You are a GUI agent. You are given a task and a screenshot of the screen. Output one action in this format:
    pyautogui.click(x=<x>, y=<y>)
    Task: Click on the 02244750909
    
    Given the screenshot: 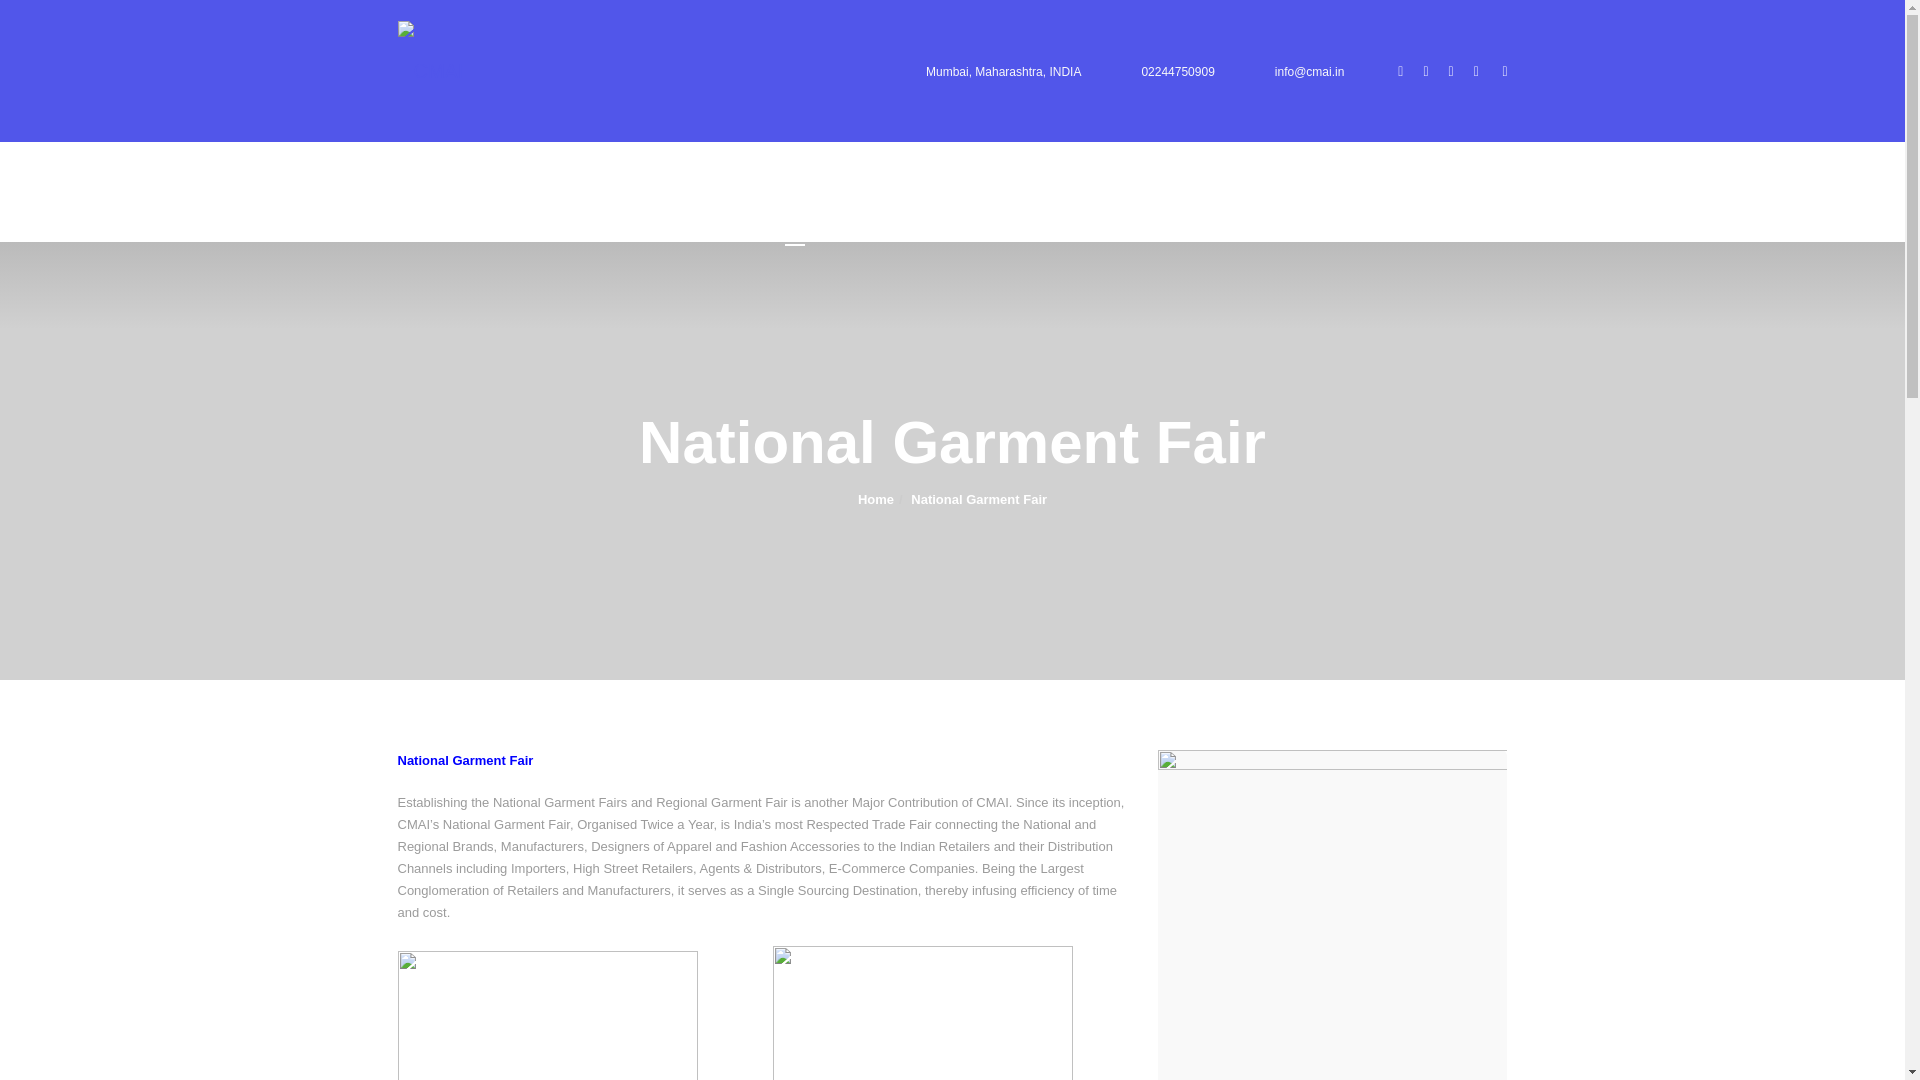 What is the action you would take?
    pyautogui.click(x=1176, y=70)
    